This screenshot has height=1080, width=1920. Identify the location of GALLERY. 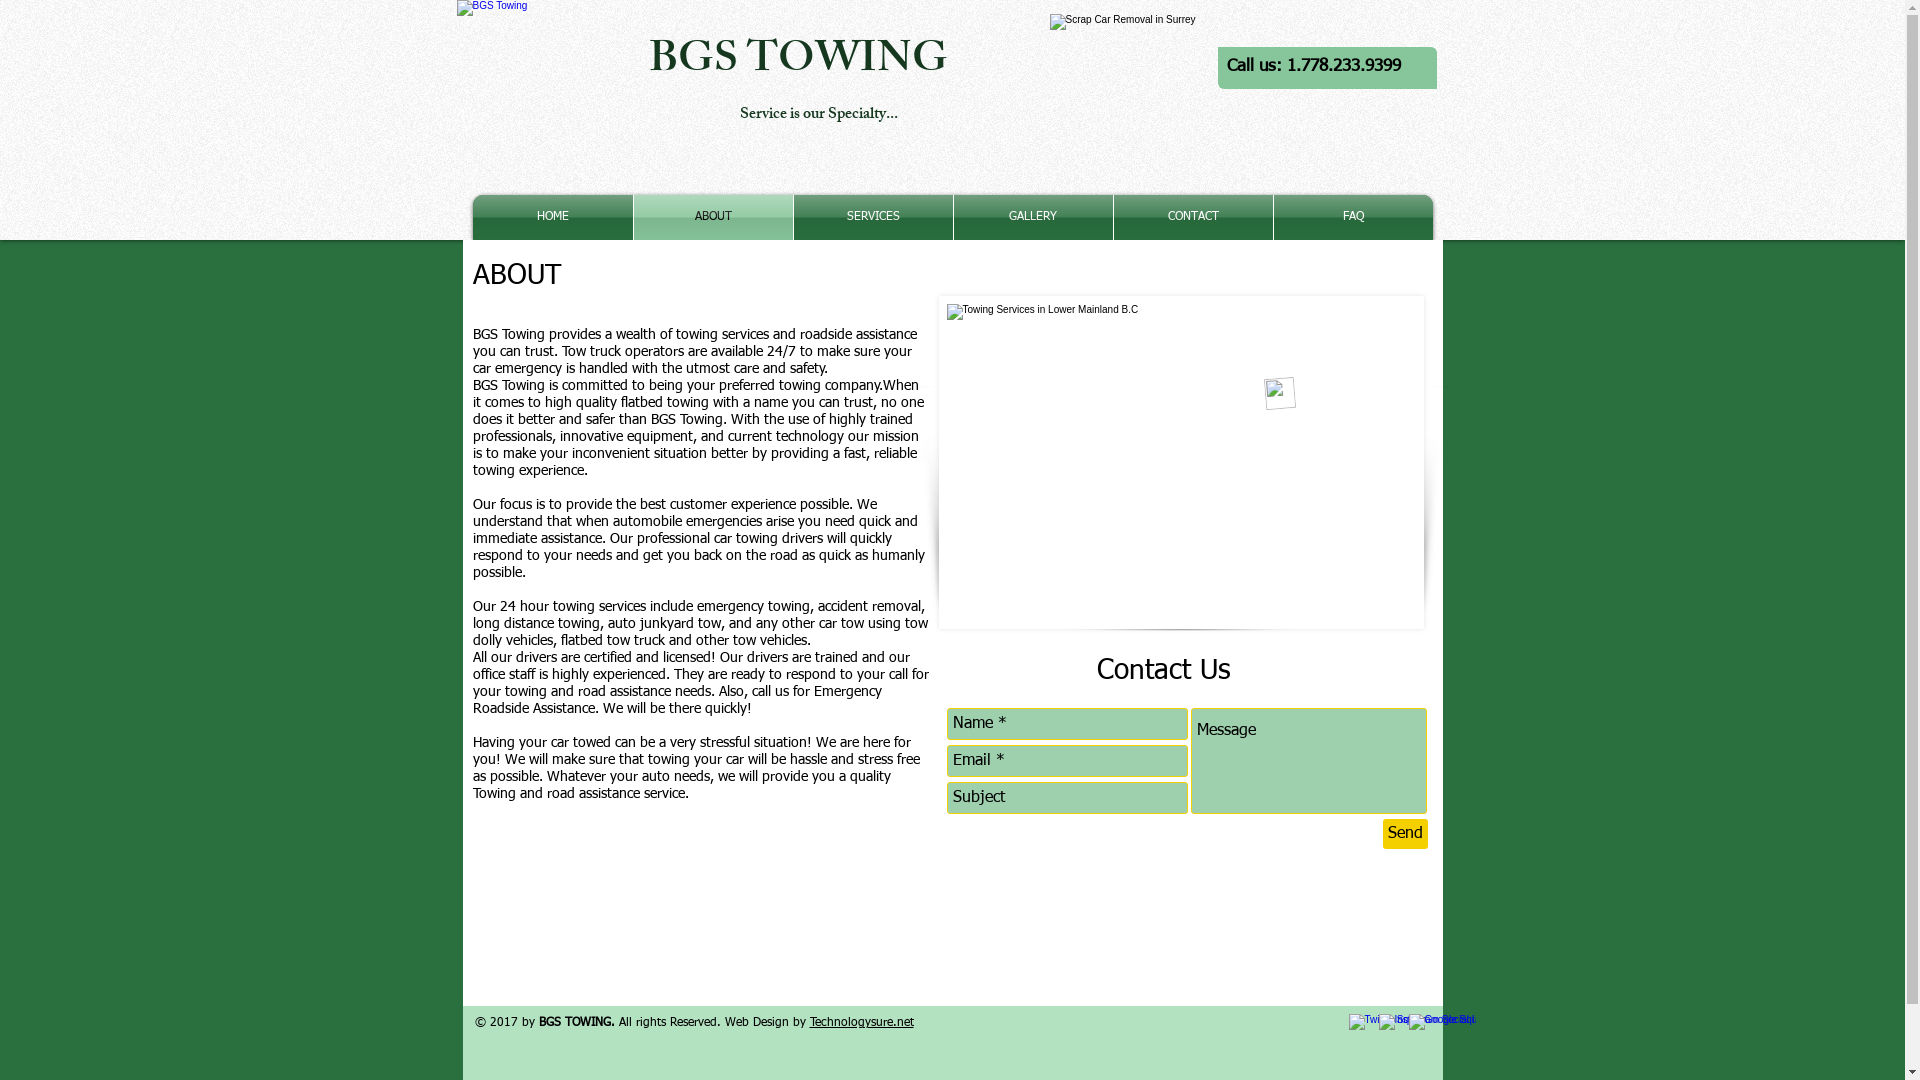
(1034, 218).